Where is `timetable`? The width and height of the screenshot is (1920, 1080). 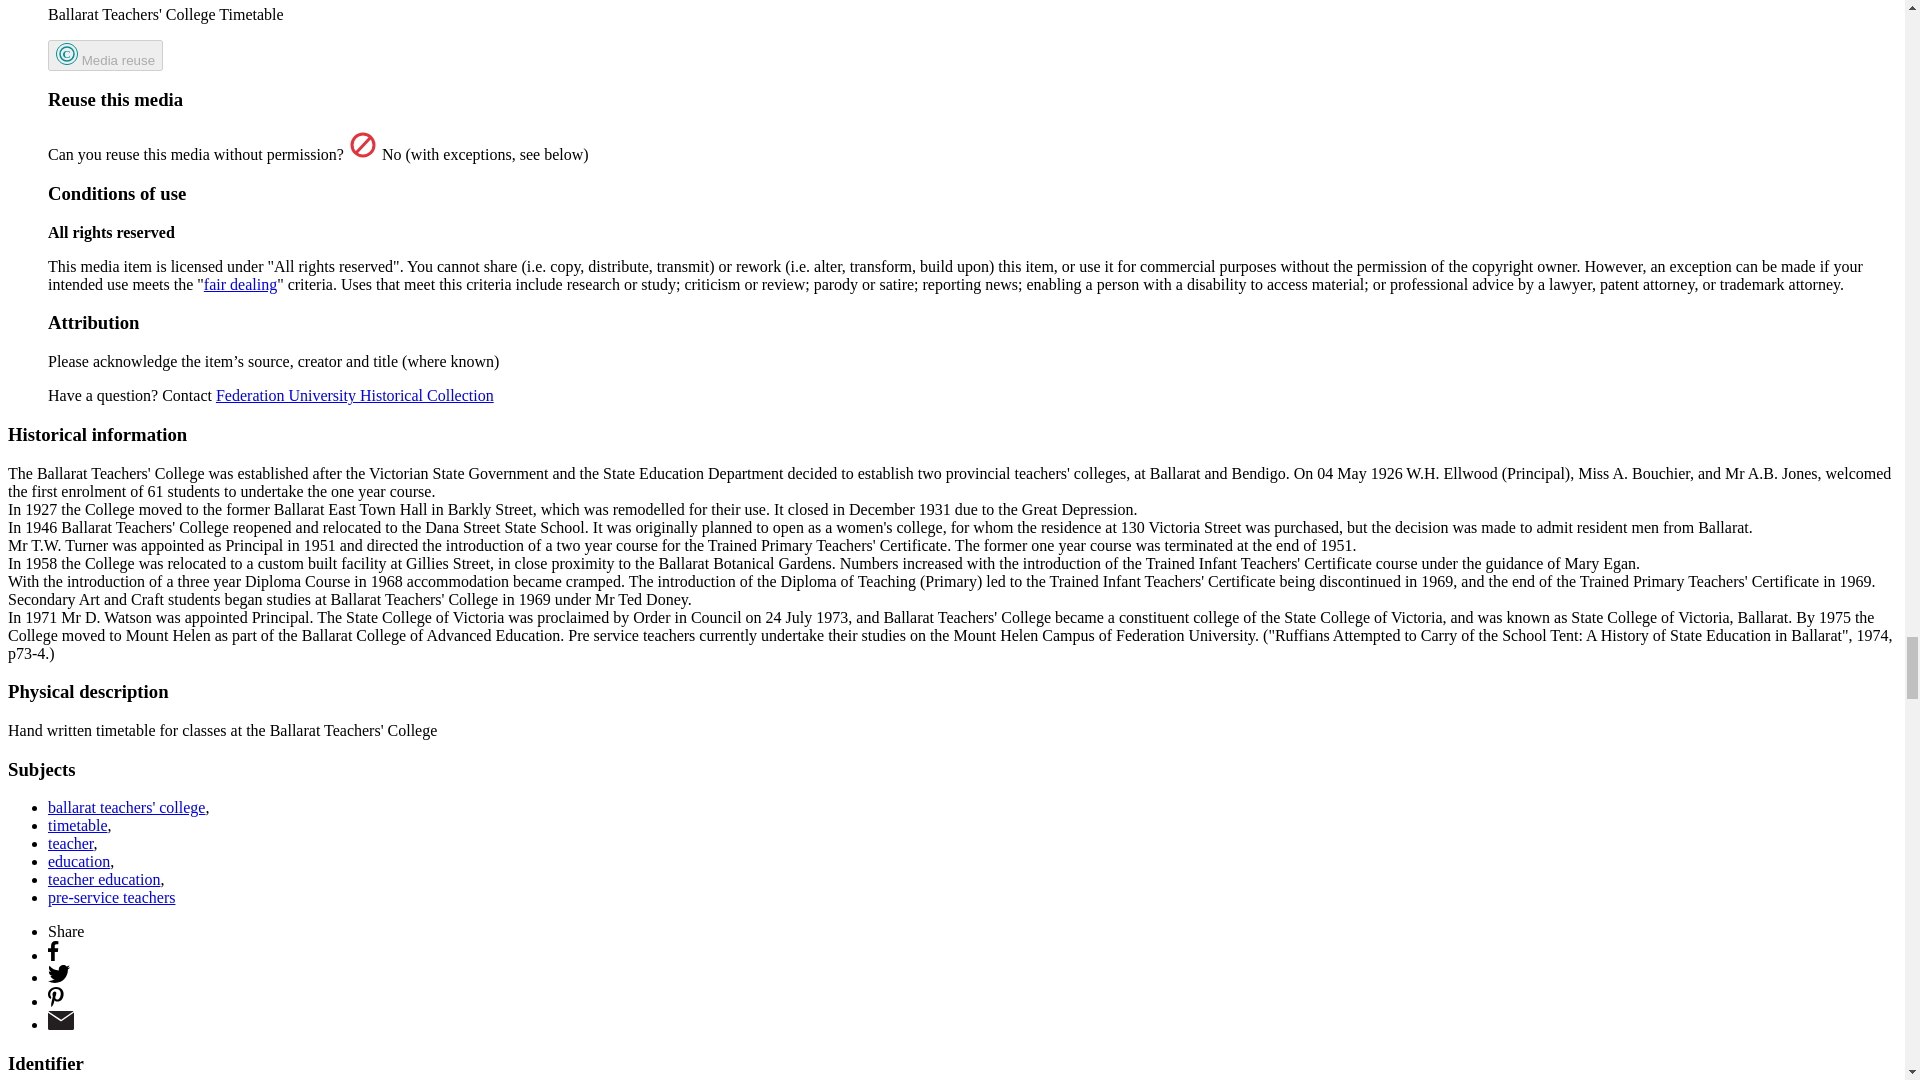
timetable is located at coordinates (78, 824).